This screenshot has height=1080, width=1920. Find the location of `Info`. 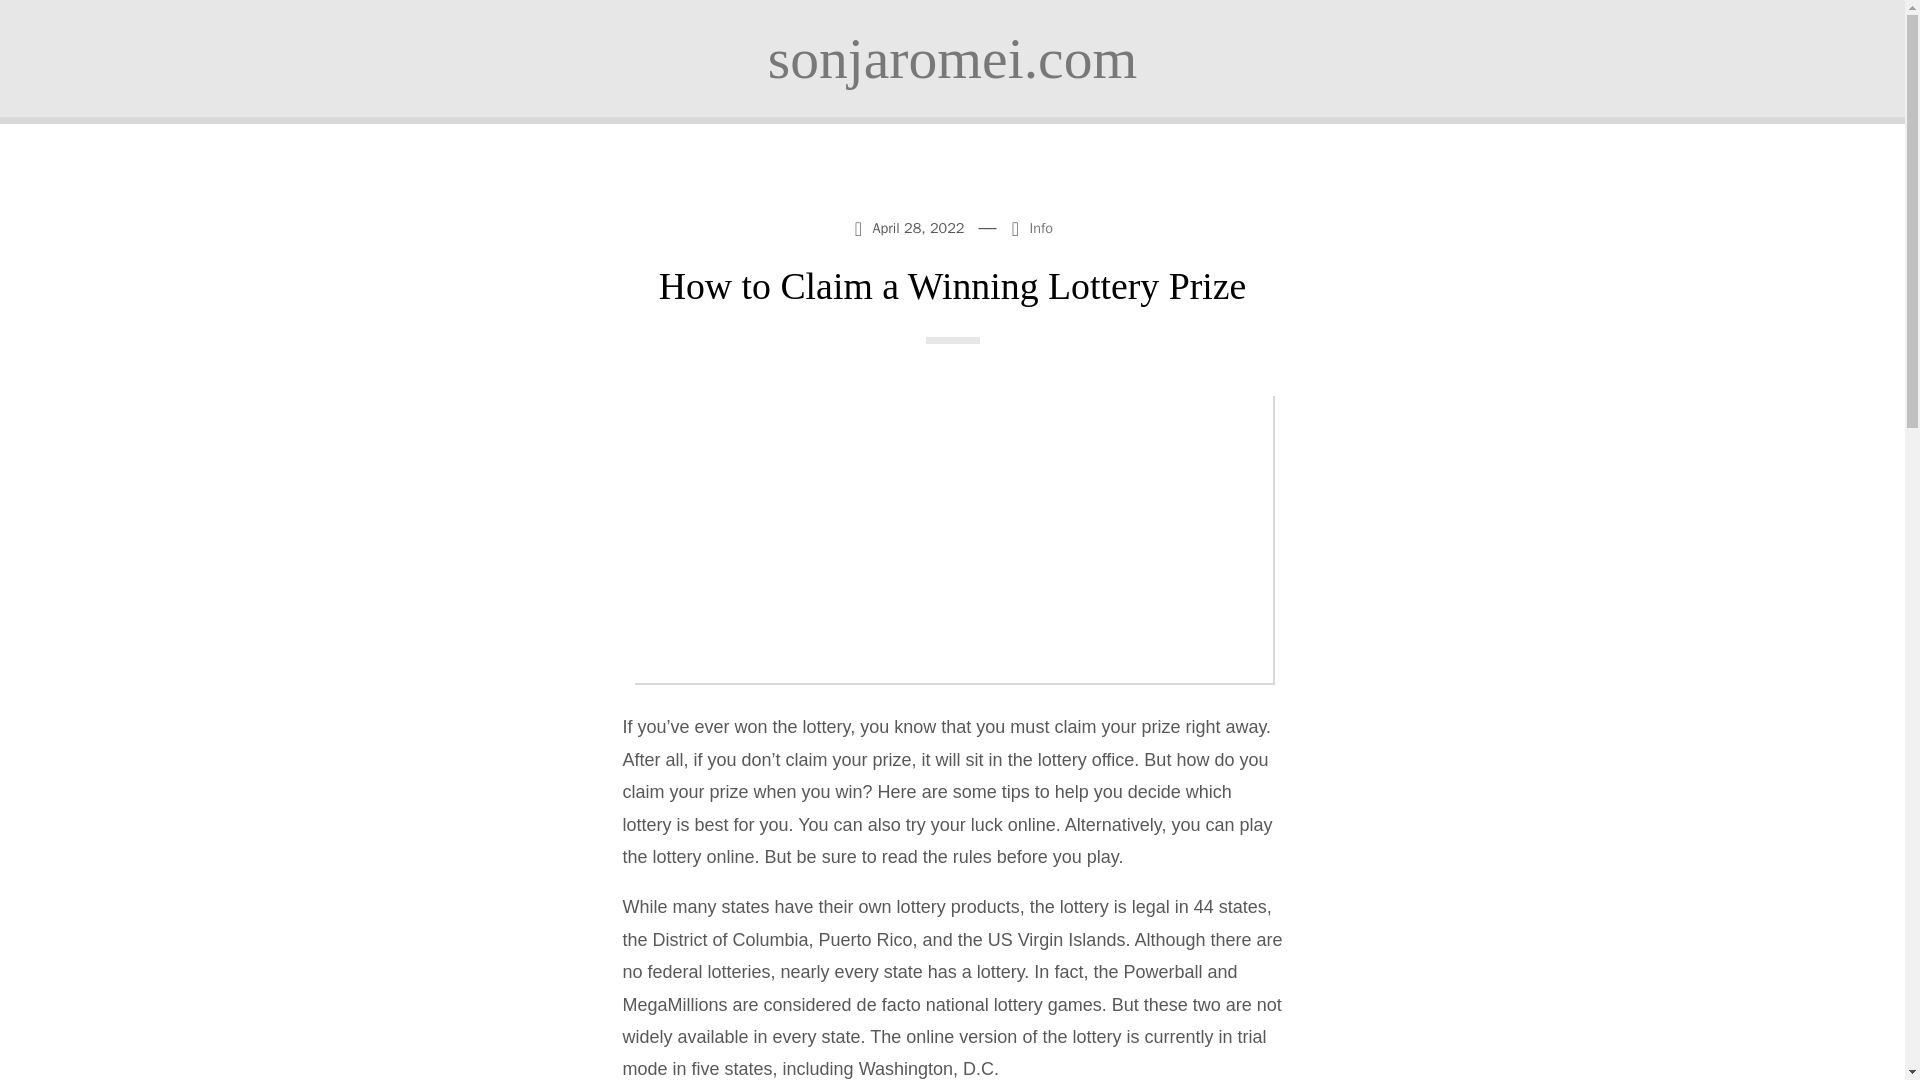

Info is located at coordinates (1042, 228).